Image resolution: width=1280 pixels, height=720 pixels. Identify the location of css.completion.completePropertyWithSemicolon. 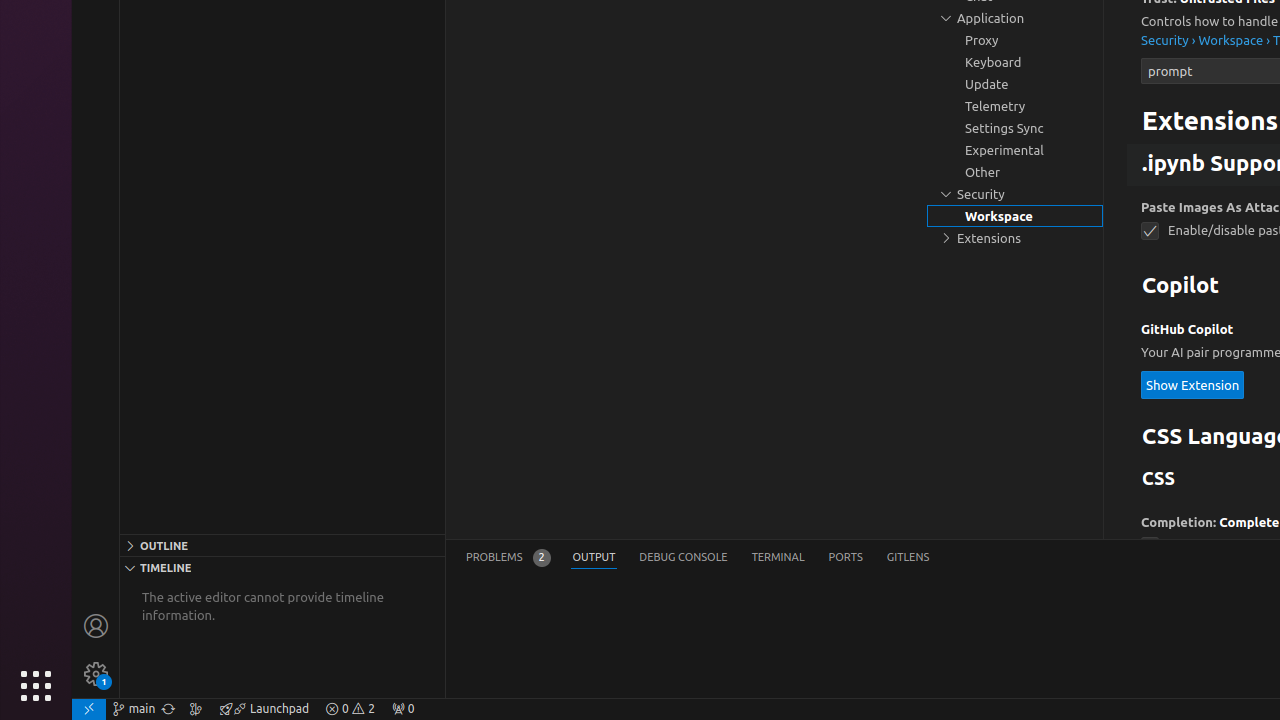
(1150, 546).